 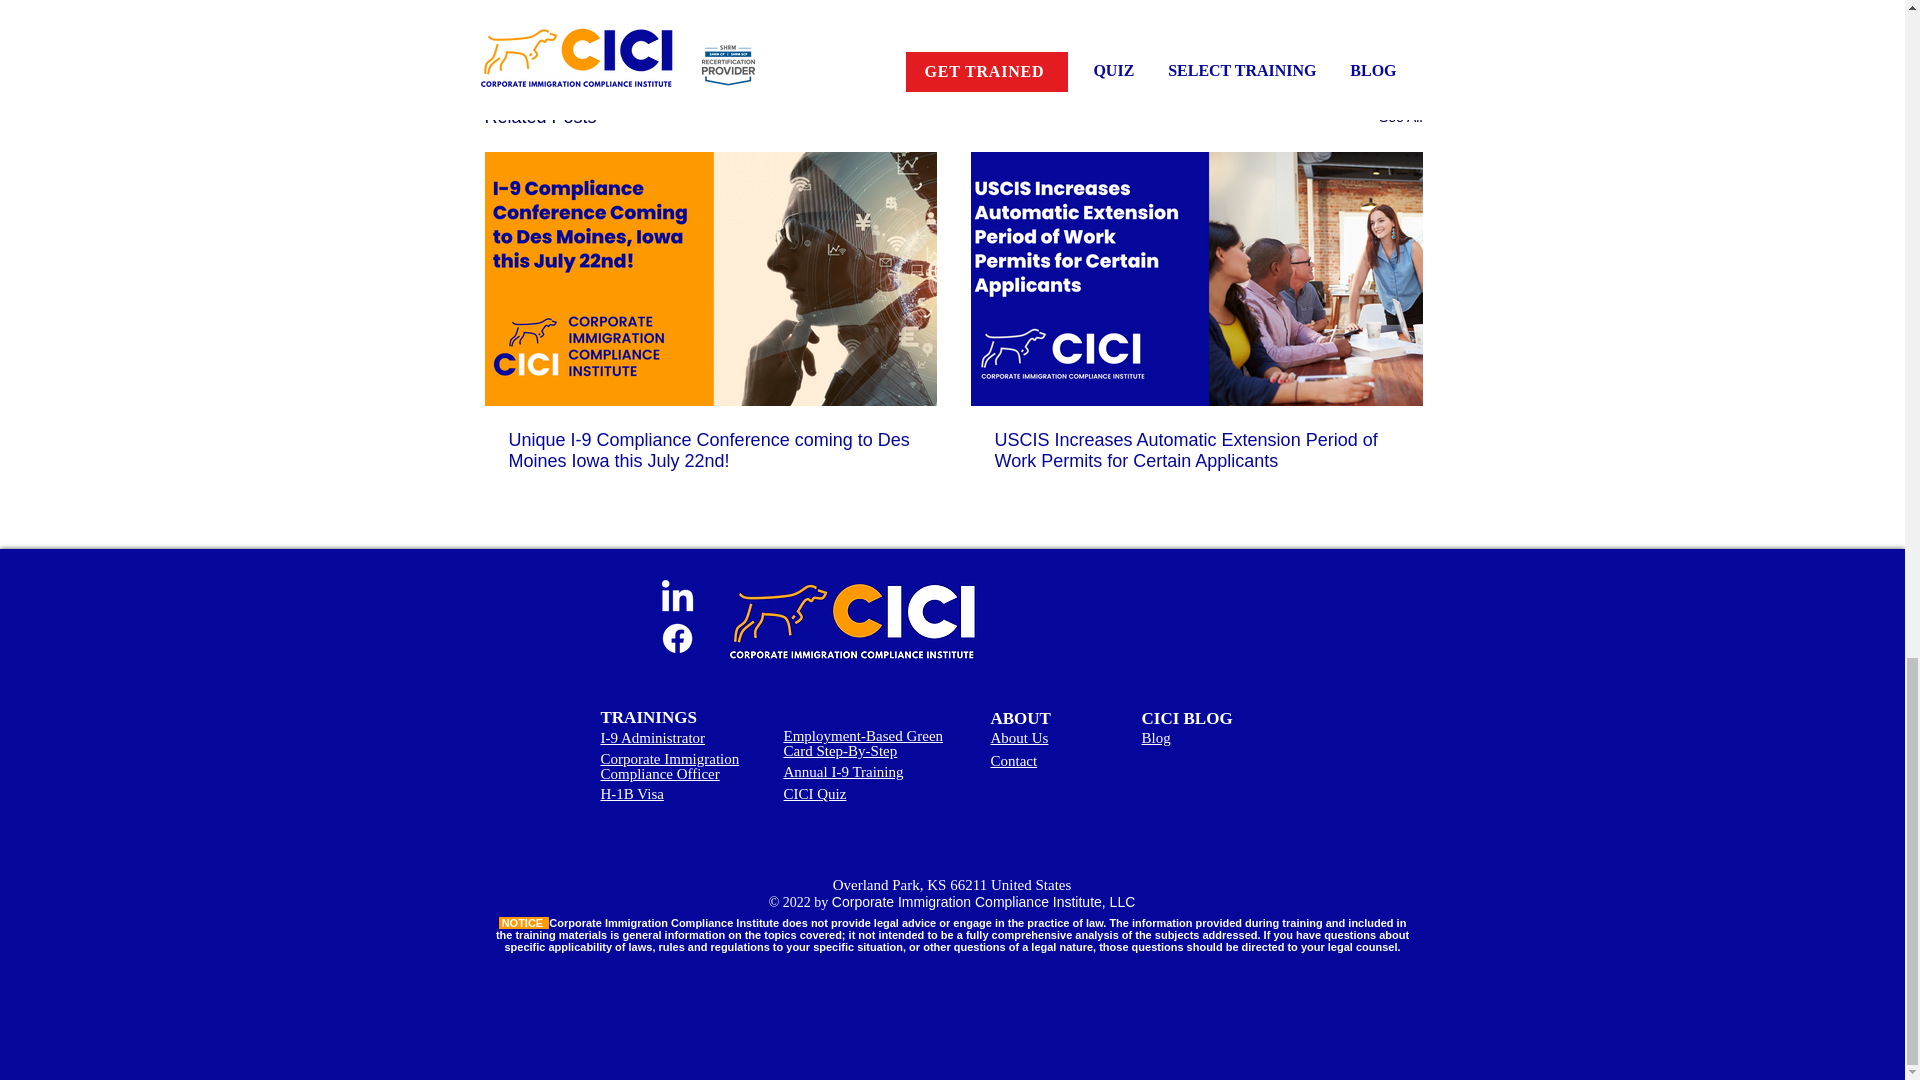 What do you see at coordinates (1156, 738) in the screenshot?
I see `Blog` at bounding box center [1156, 738].